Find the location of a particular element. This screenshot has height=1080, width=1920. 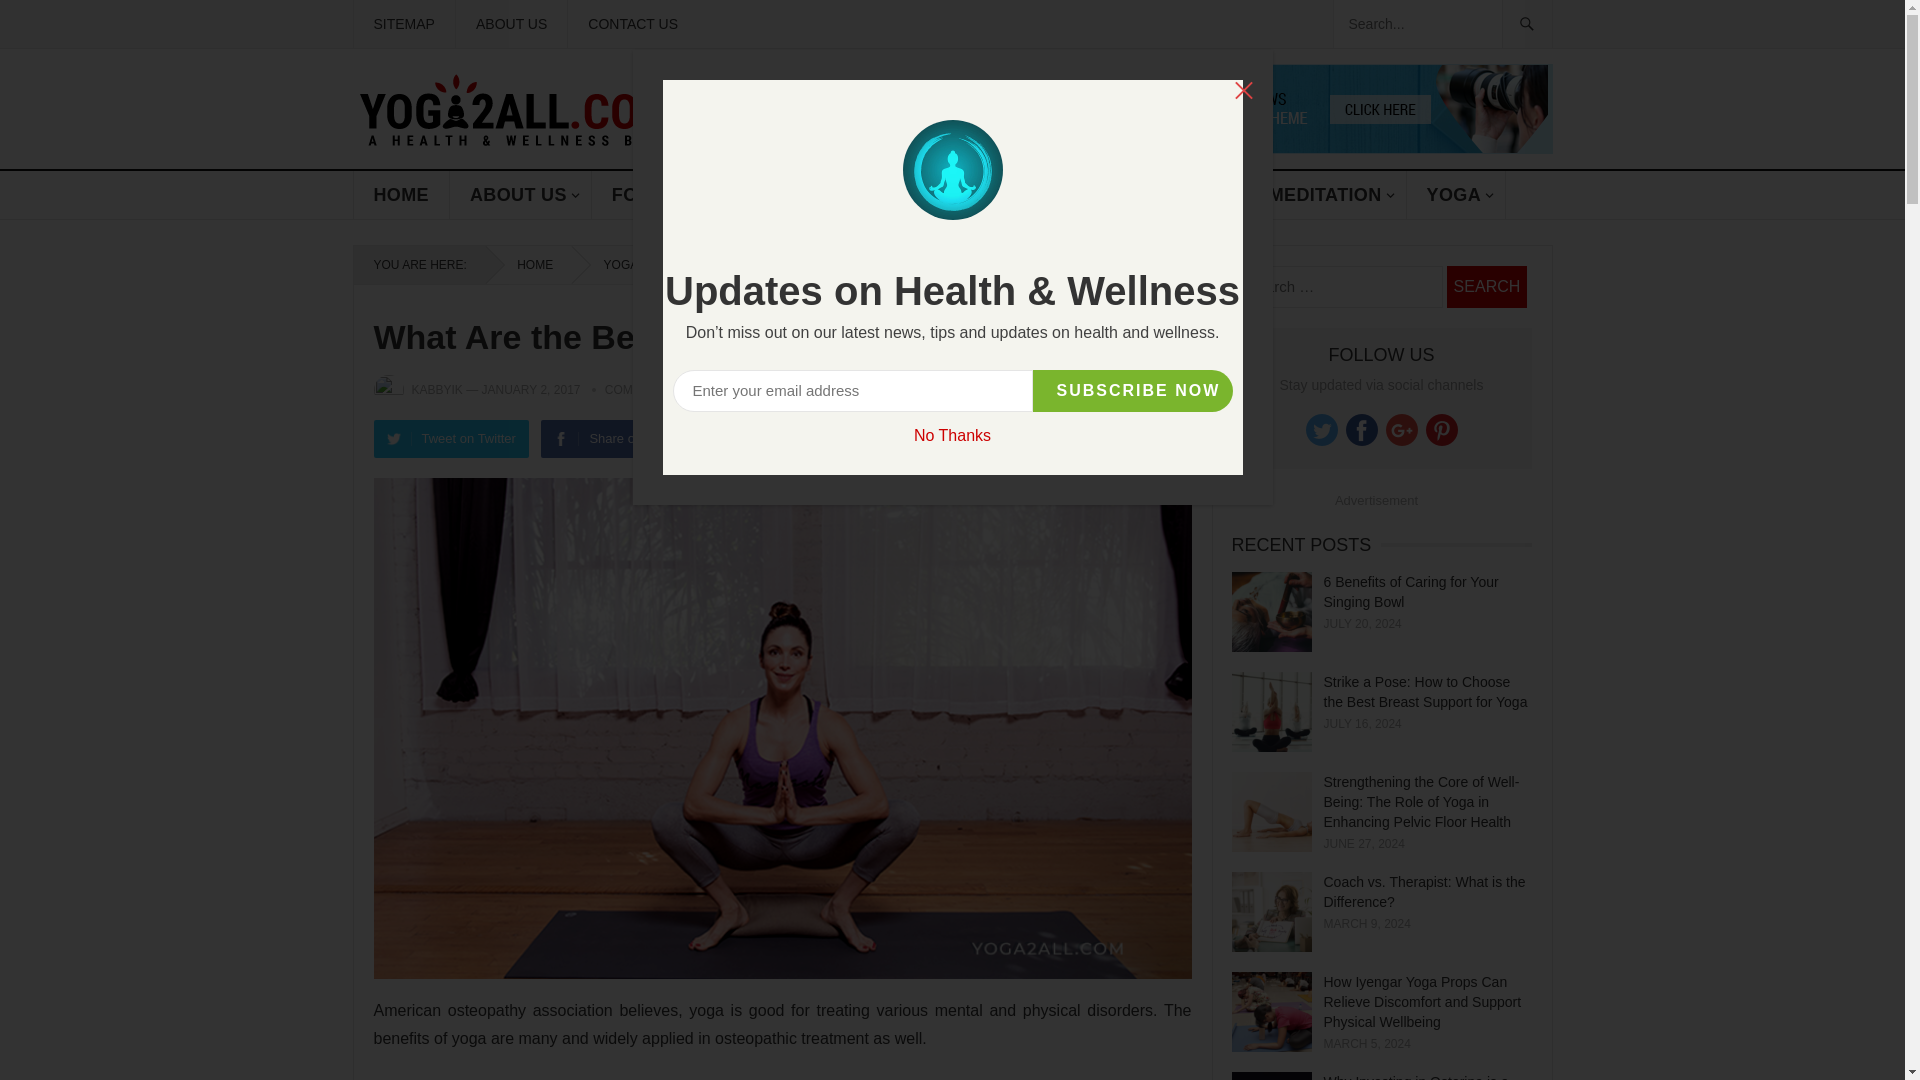

ABOUT US is located at coordinates (520, 194).